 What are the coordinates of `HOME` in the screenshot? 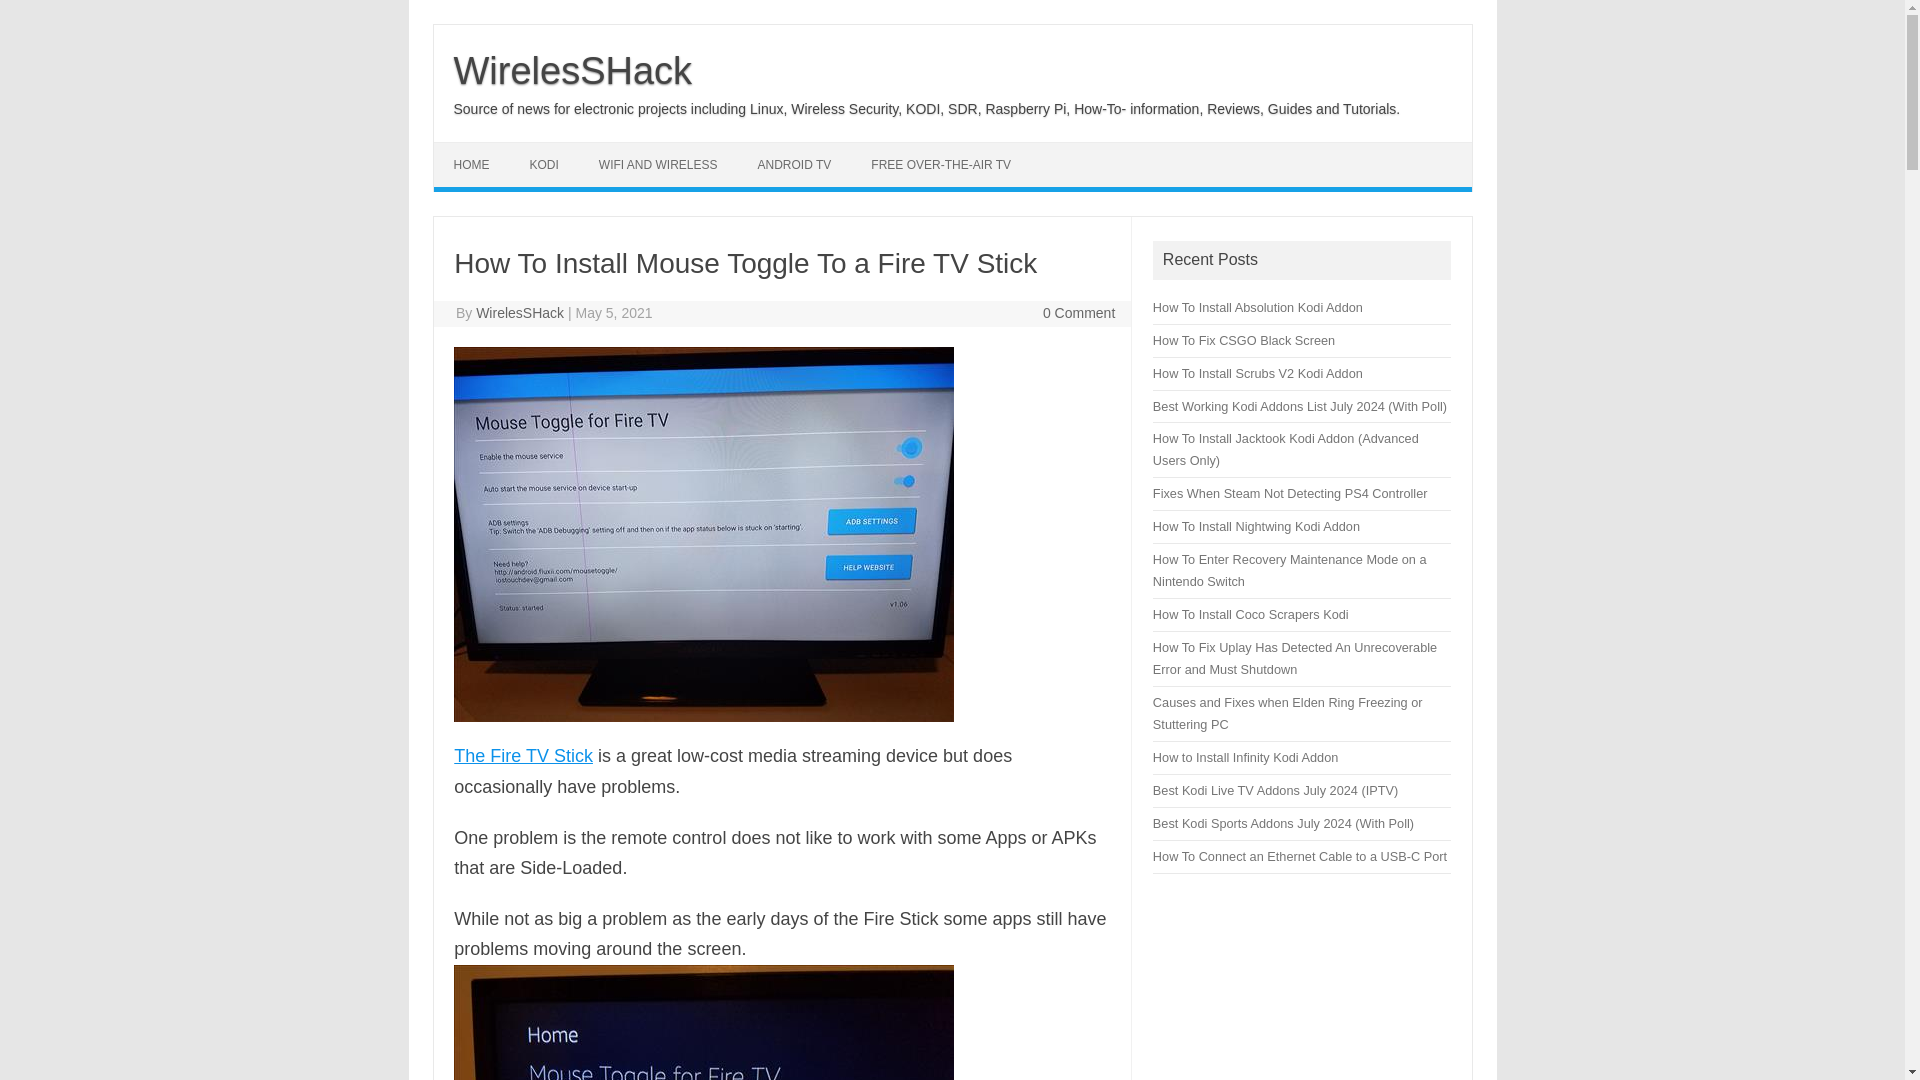 It's located at (472, 164).